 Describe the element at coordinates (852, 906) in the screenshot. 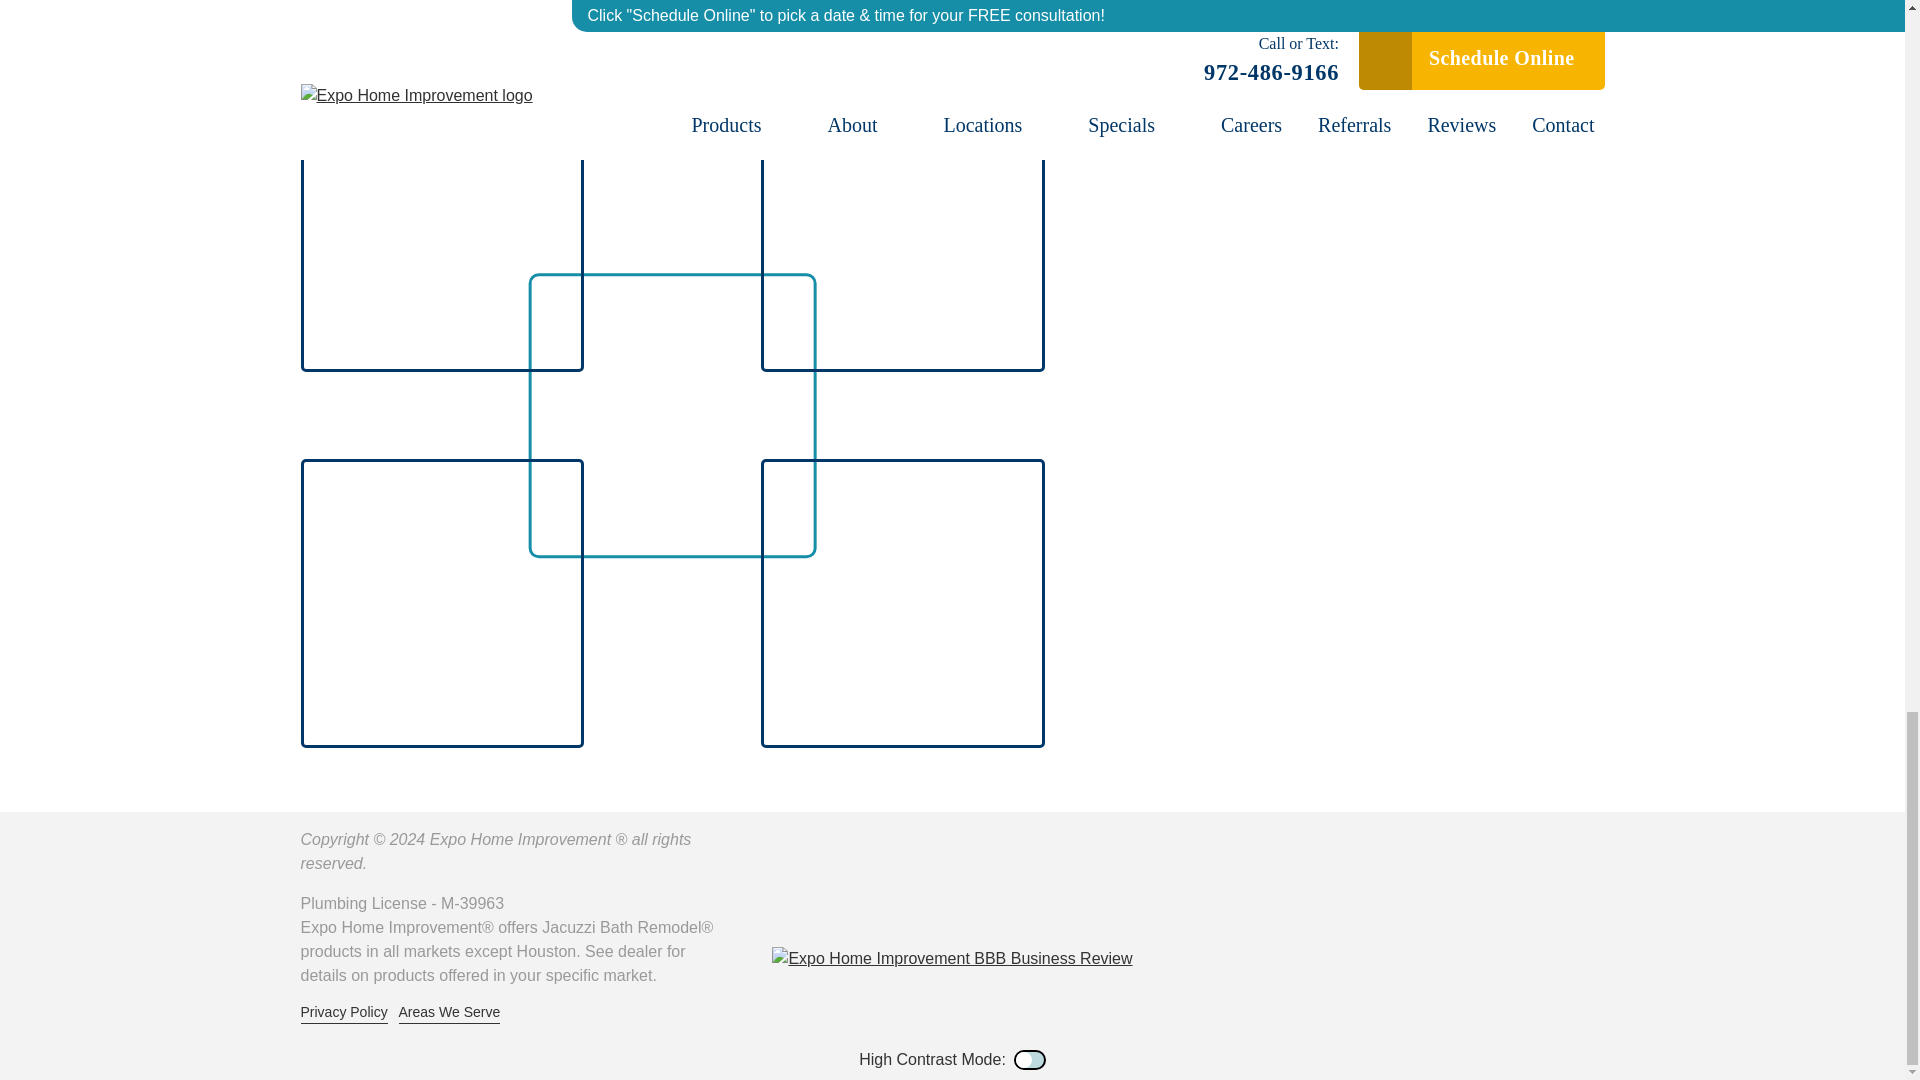

I see `Facebook` at that location.